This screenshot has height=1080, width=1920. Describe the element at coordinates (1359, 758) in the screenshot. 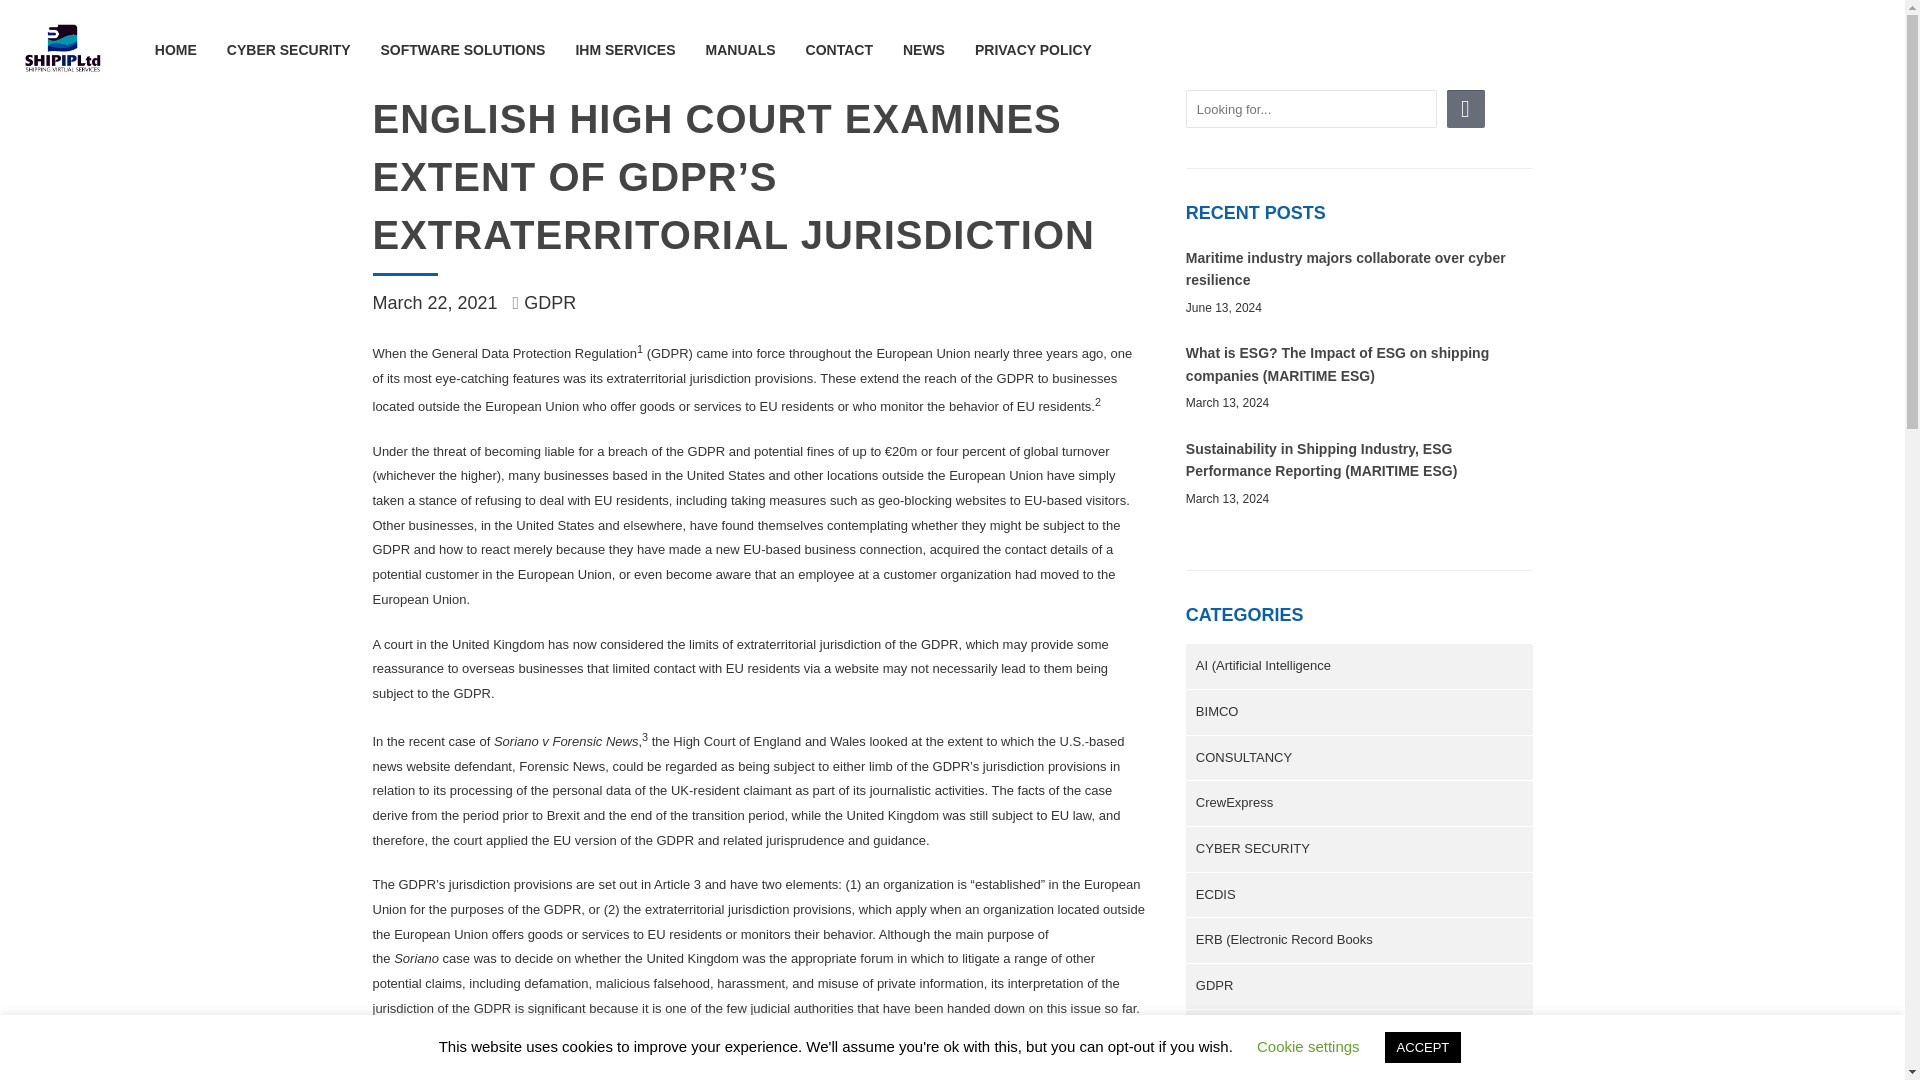

I see `CONSULTANCY` at that location.